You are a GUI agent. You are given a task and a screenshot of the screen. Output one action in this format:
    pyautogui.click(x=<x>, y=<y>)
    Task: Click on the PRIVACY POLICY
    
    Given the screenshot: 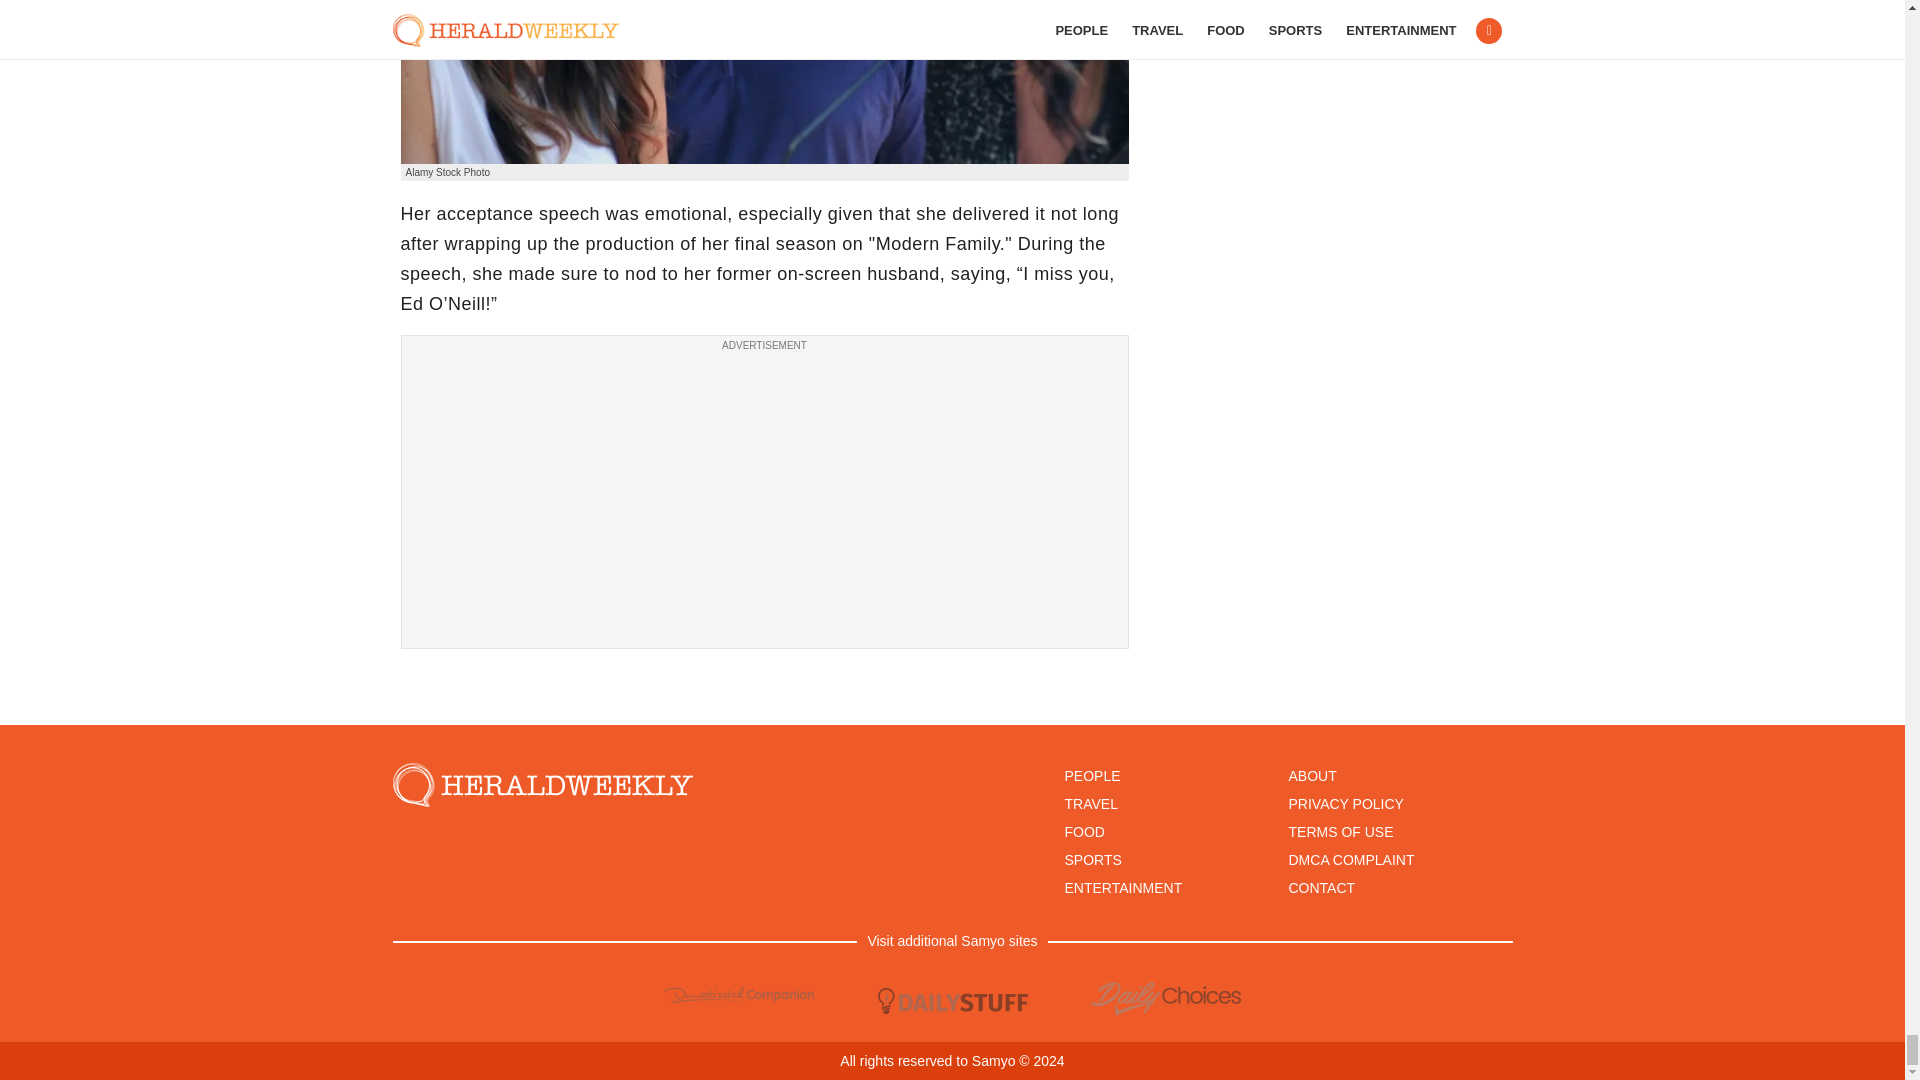 What is the action you would take?
    pyautogui.click(x=1346, y=804)
    